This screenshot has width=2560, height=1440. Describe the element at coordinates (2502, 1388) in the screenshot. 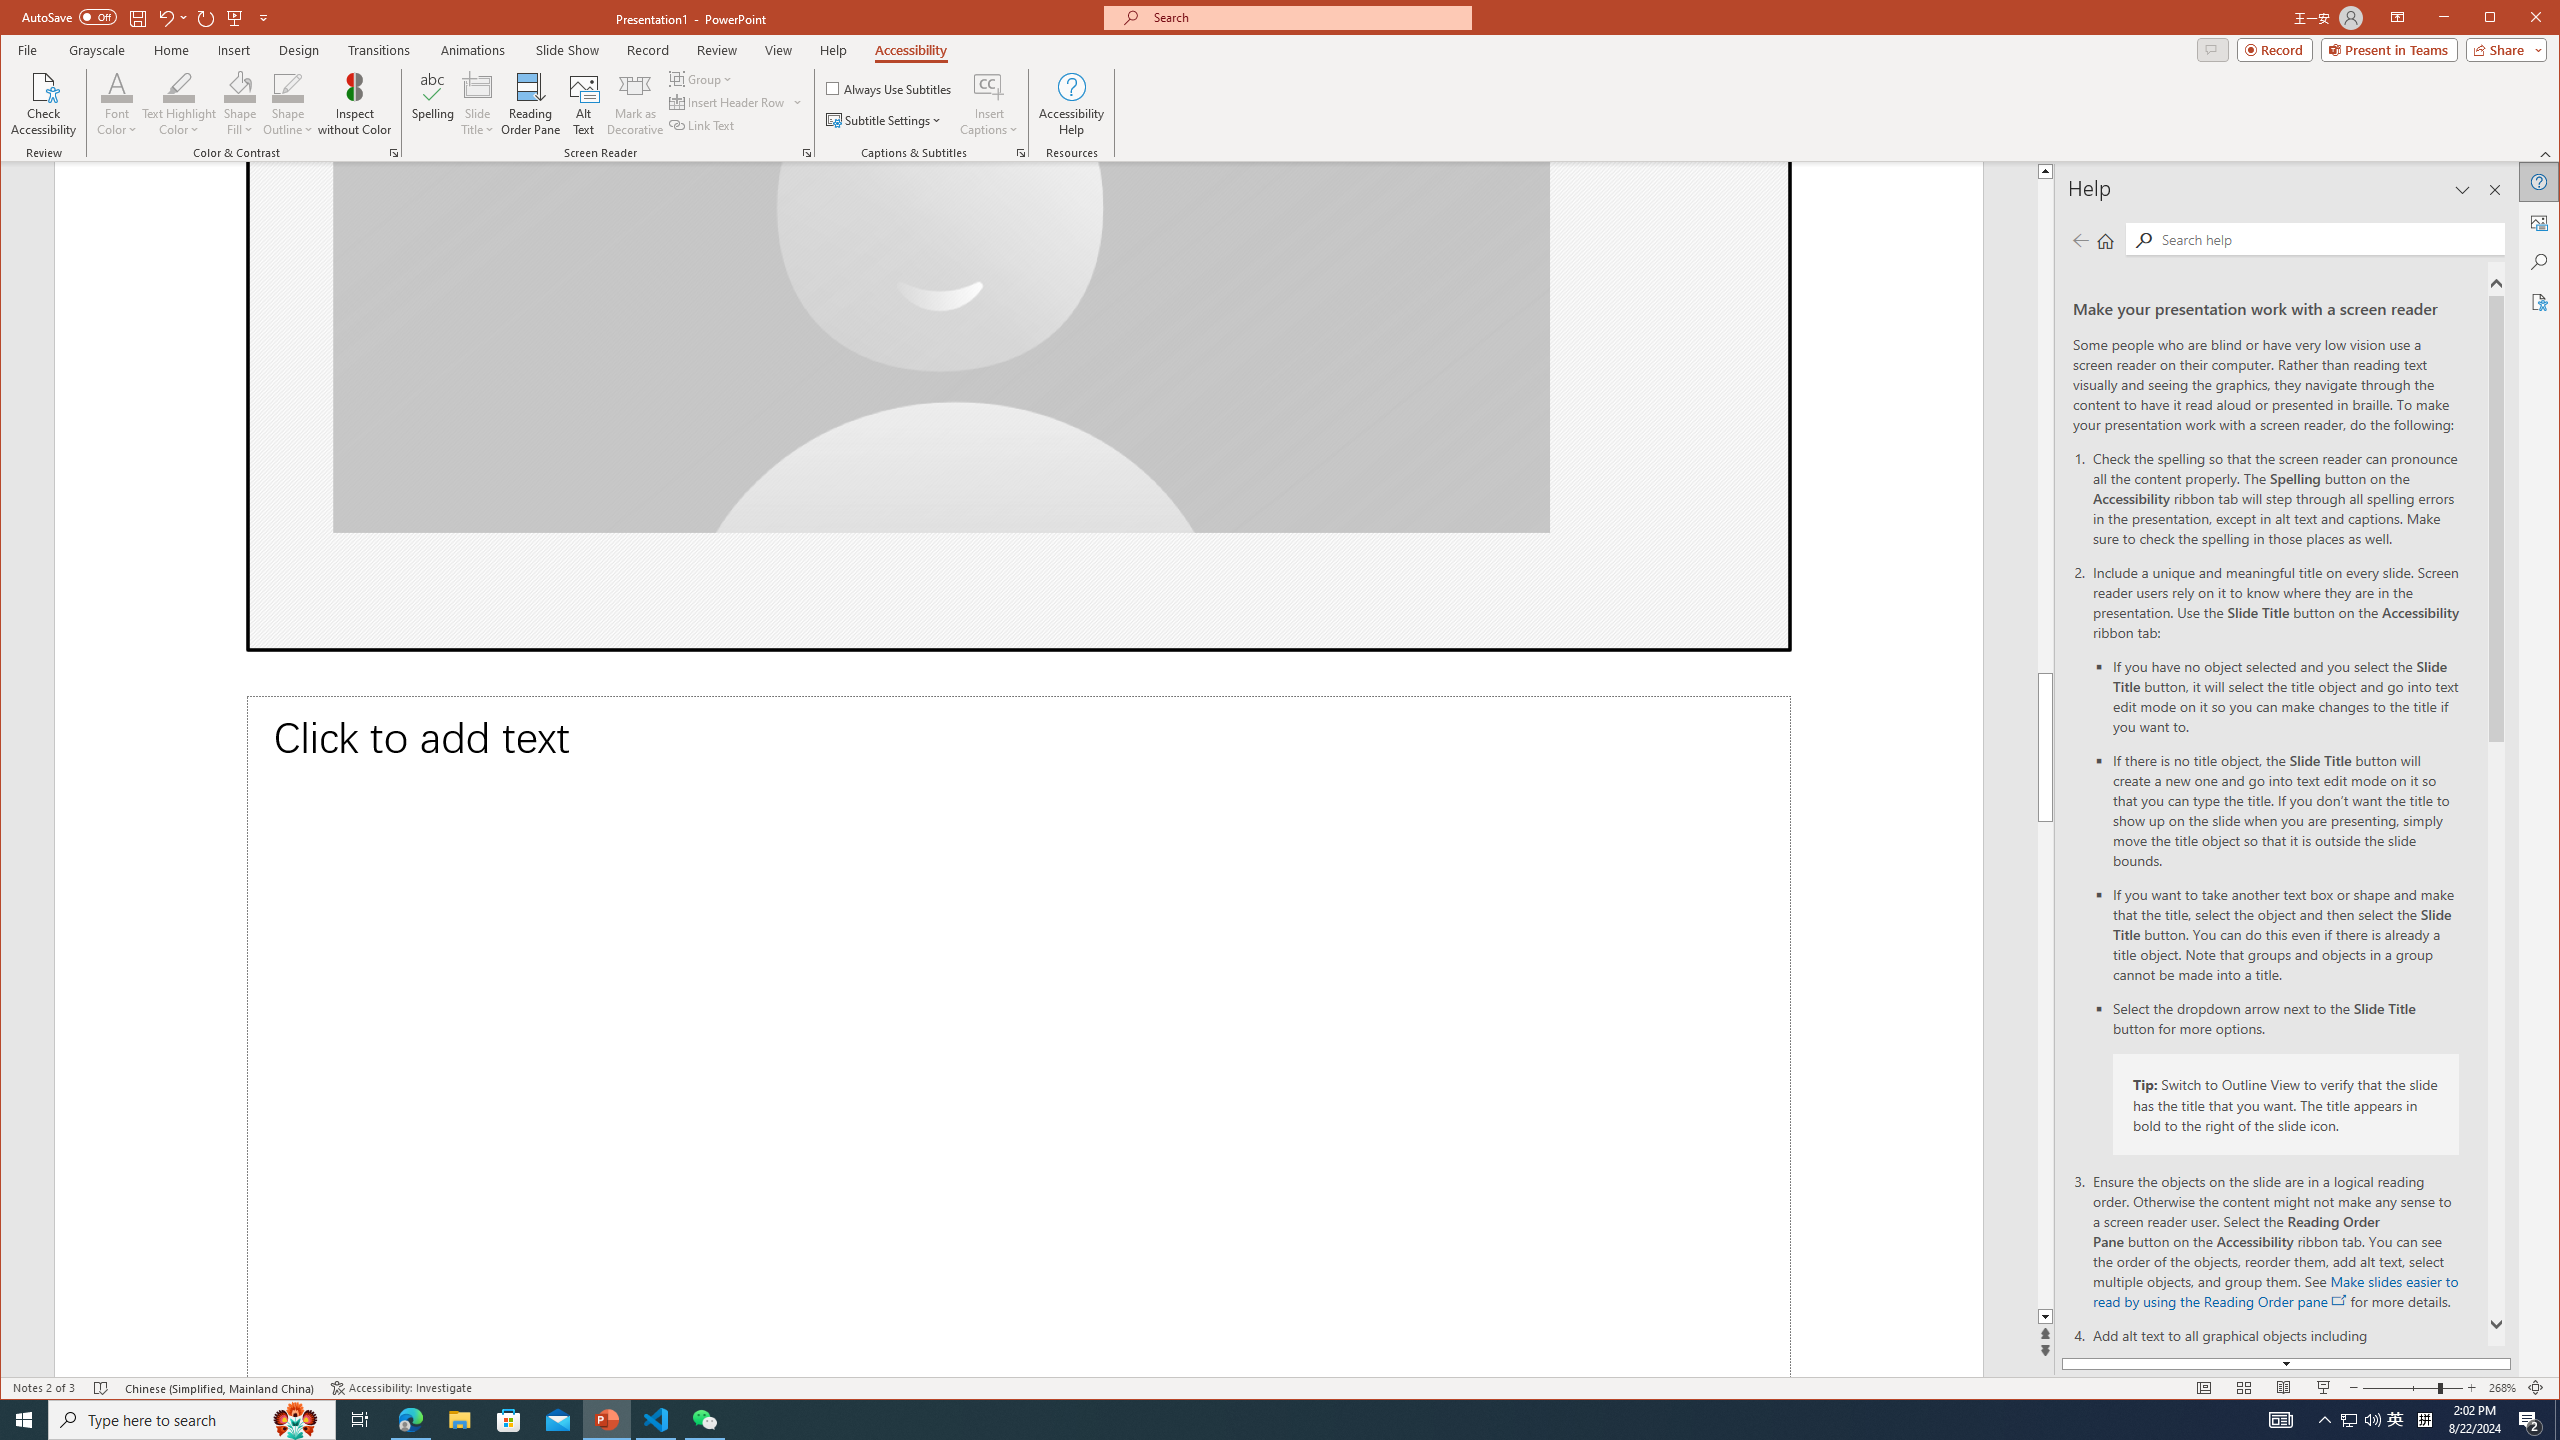

I see `Zoom 268%` at that location.